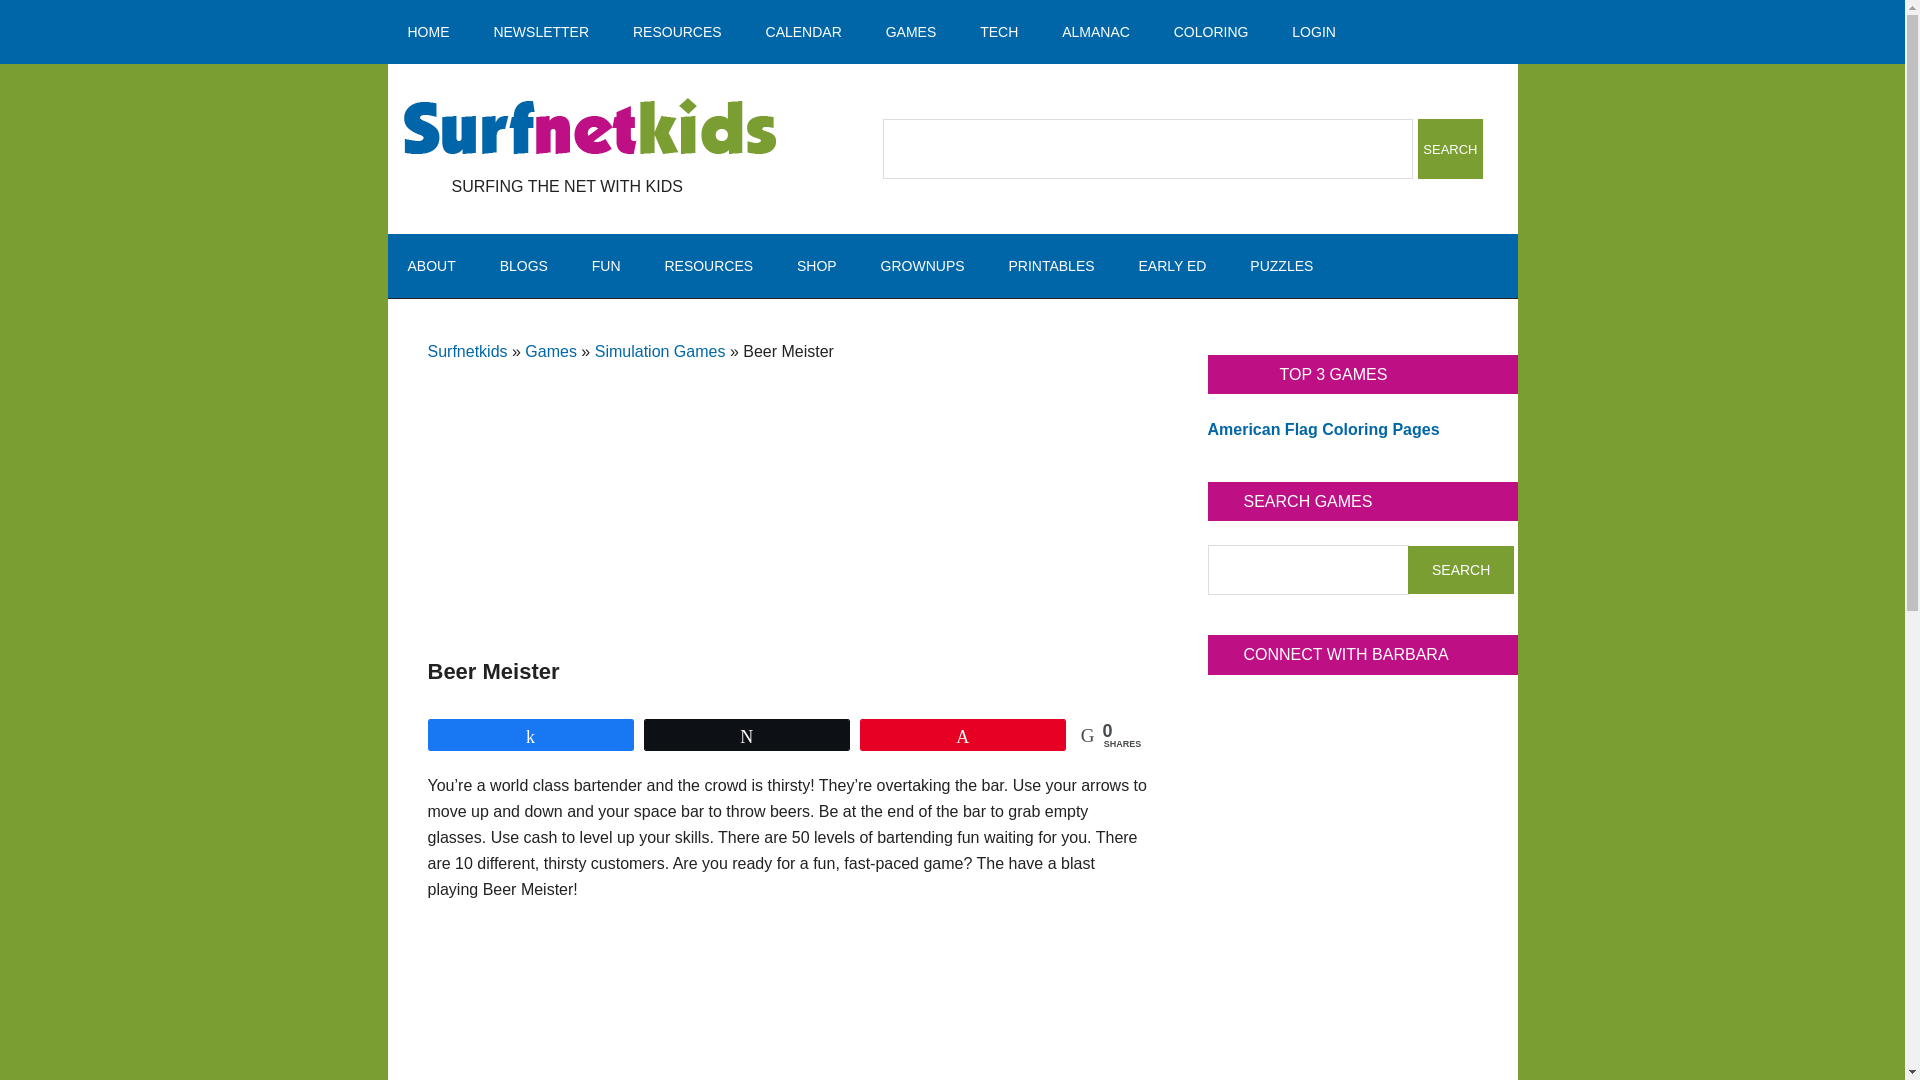  What do you see at coordinates (999, 32) in the screenshot?
I see `TECH` at bounding box center [999, 32].